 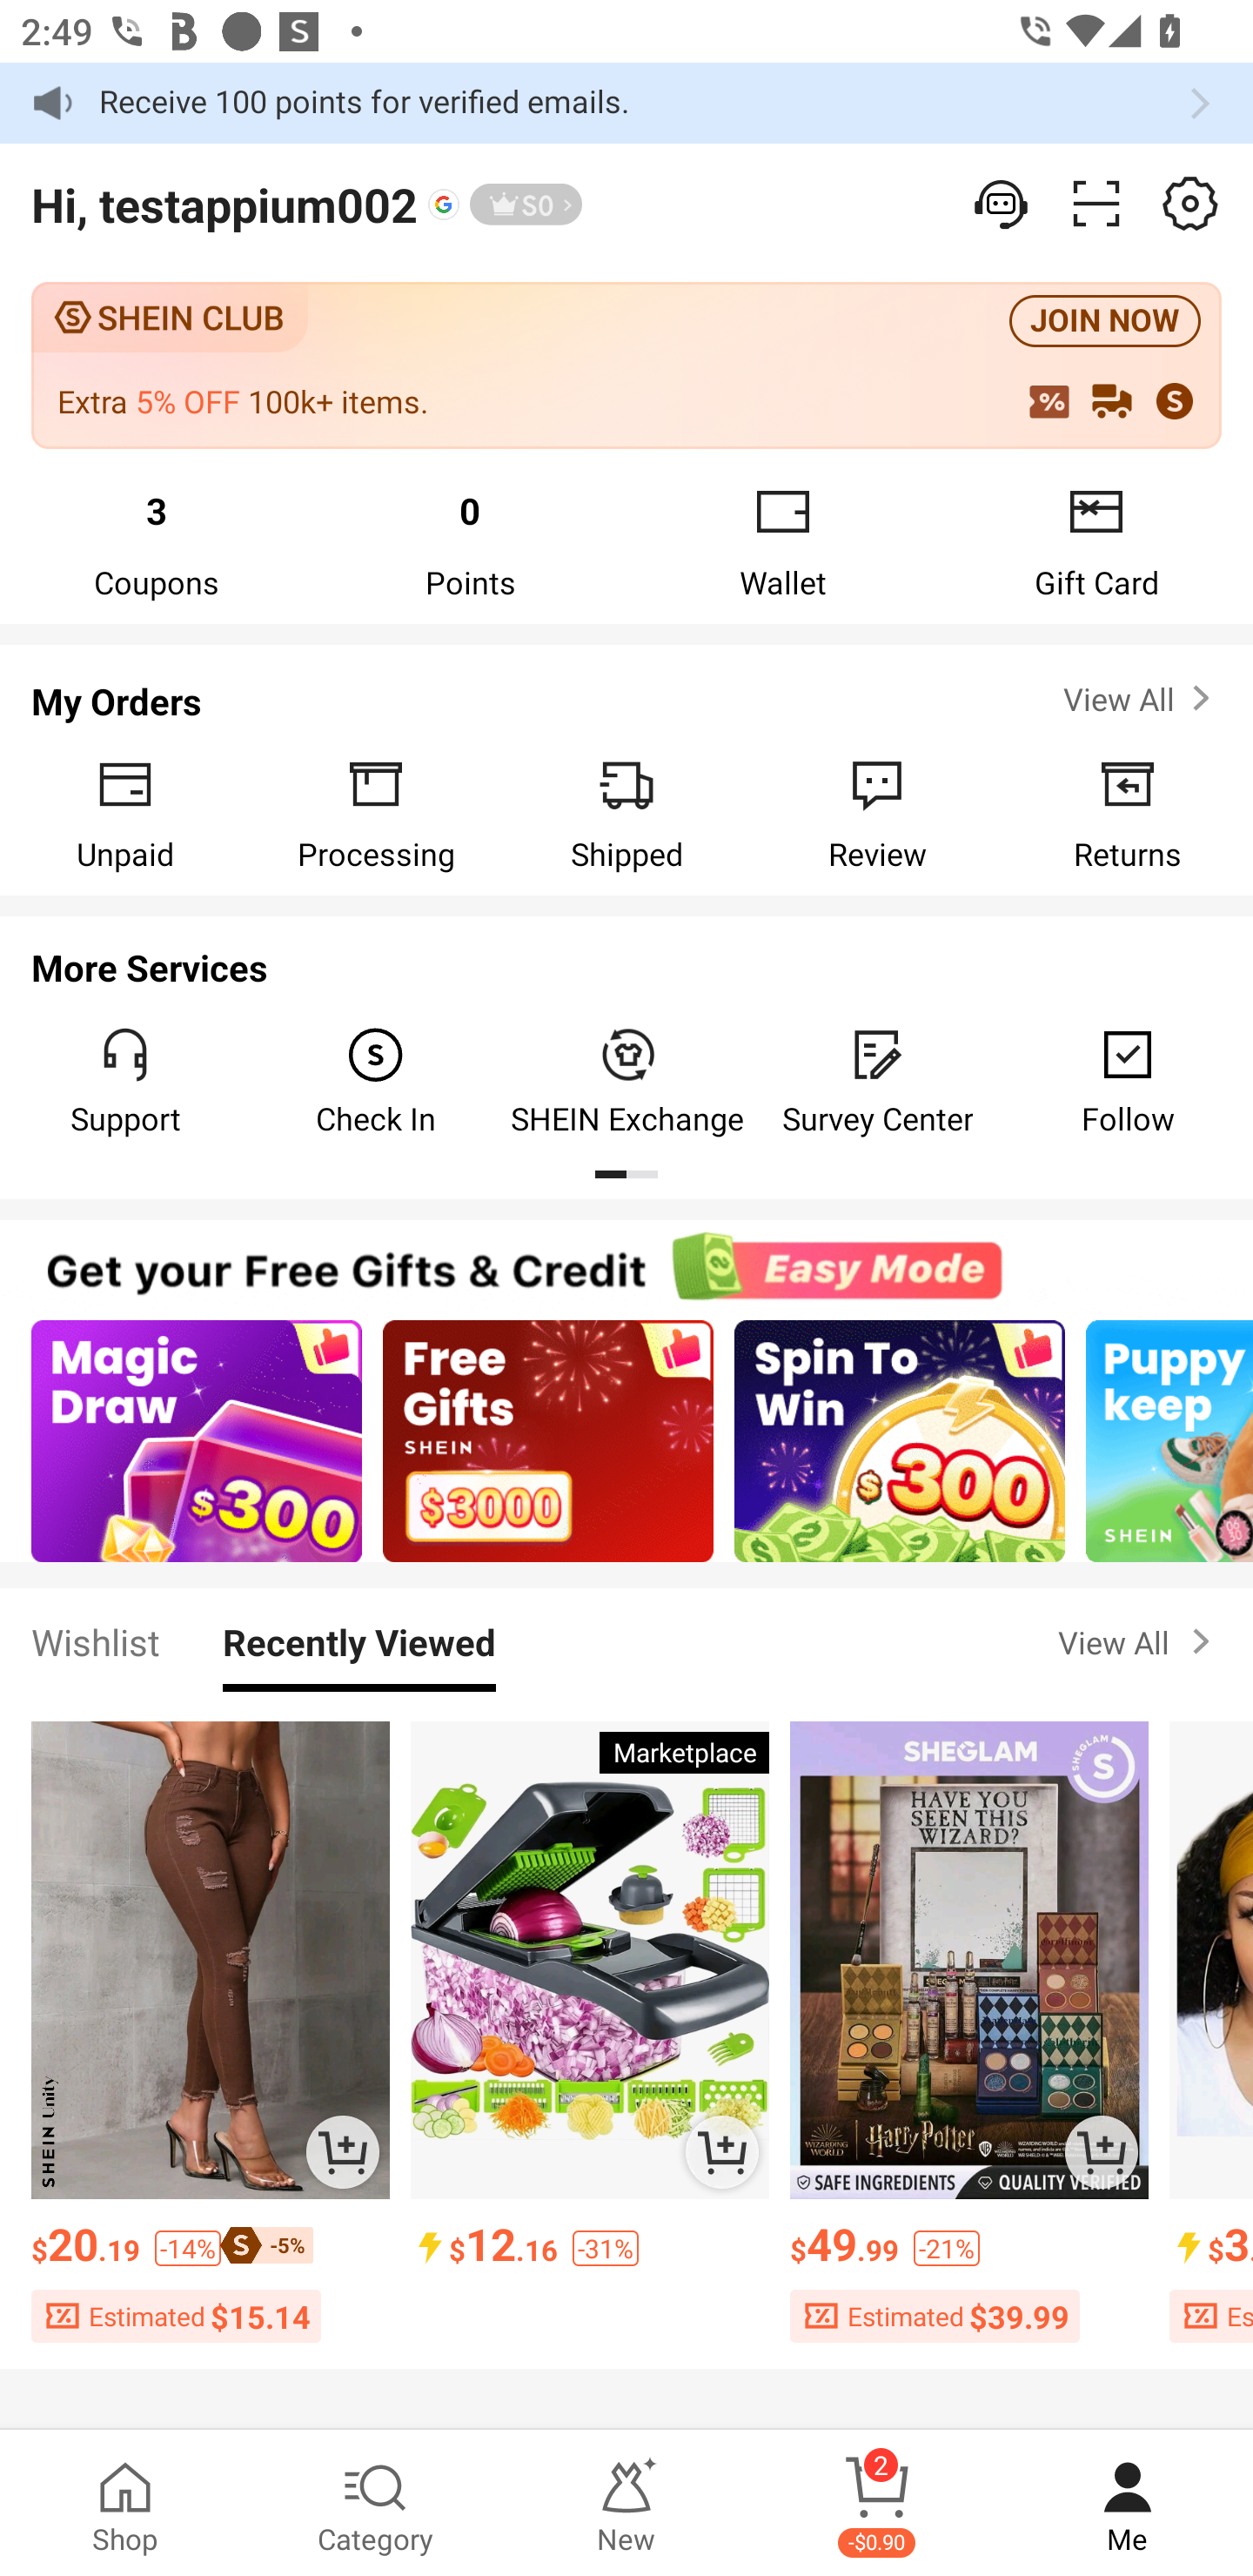 What do you see at coordinates (626, 2503) in the screenshot?
I see `New` at bounding box center [626, 2503].